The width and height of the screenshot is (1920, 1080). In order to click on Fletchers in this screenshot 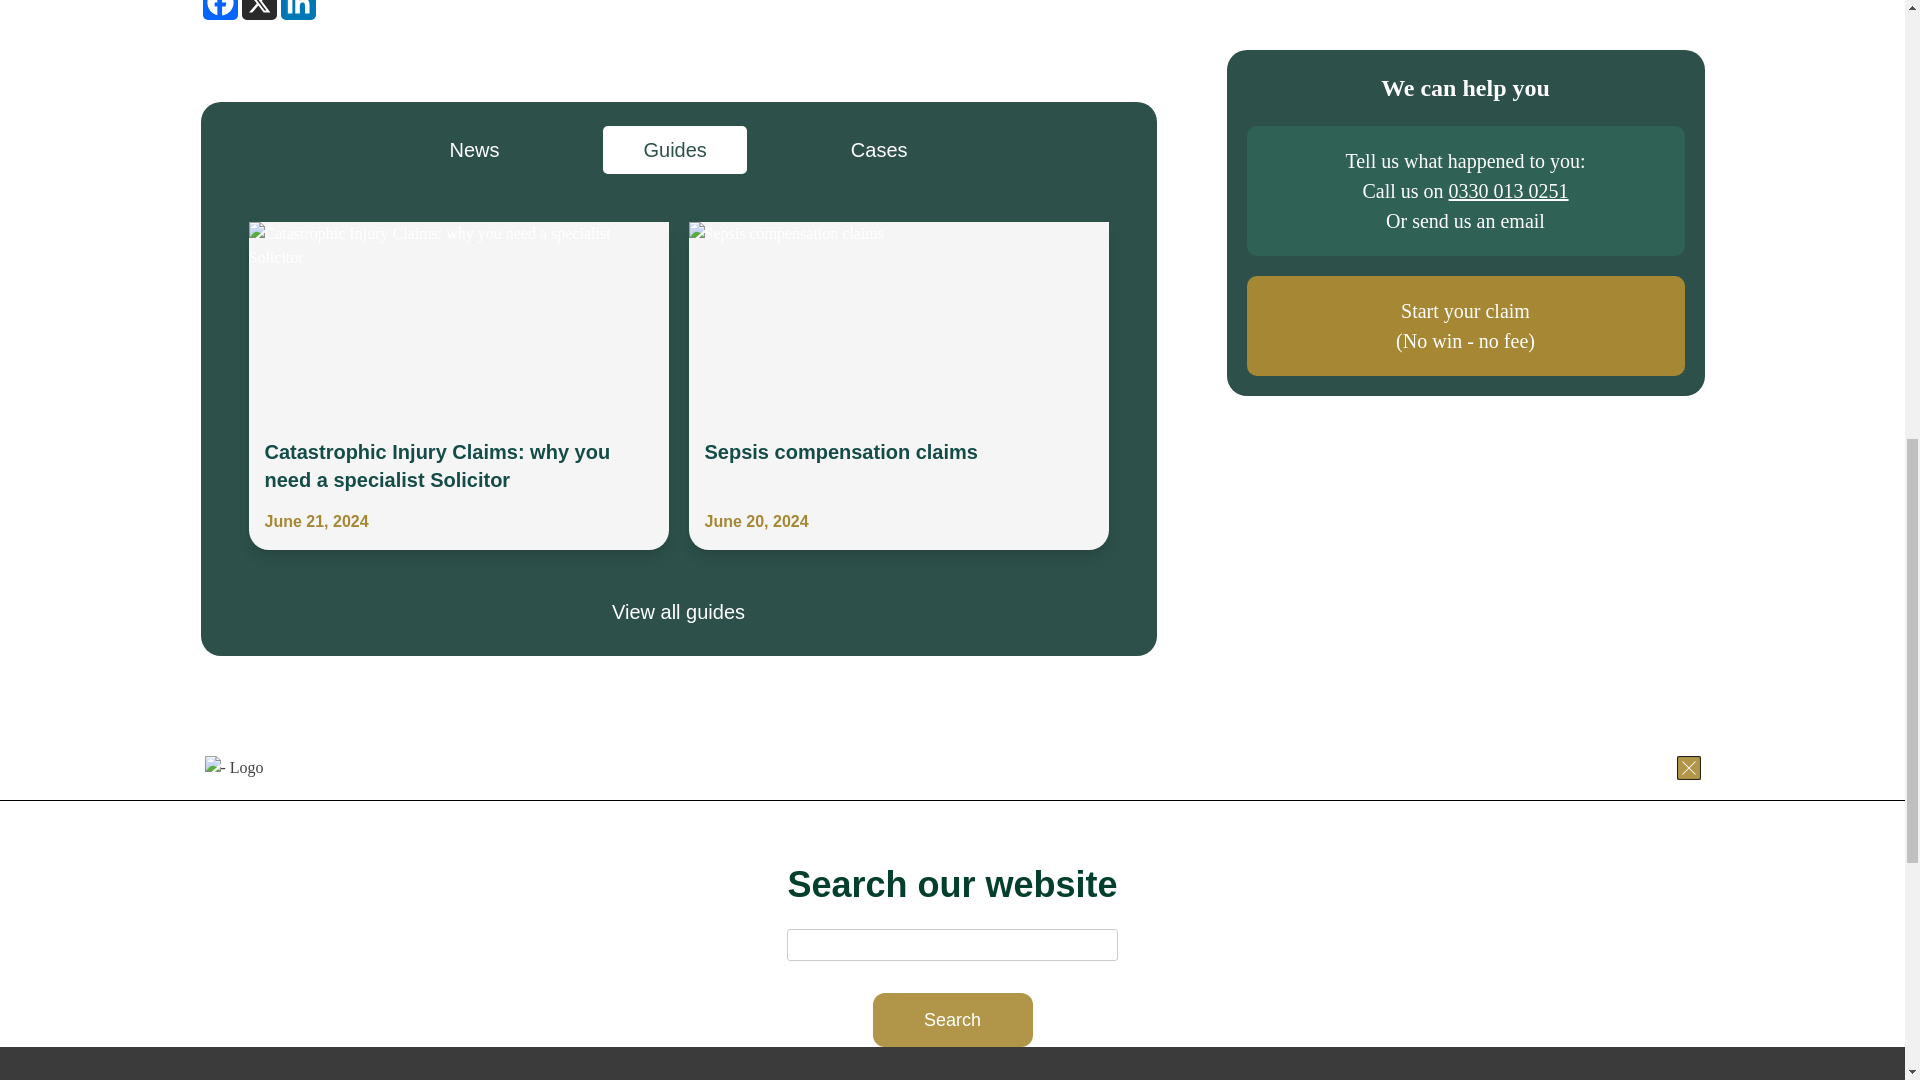, I will do `click(574, 768)`.